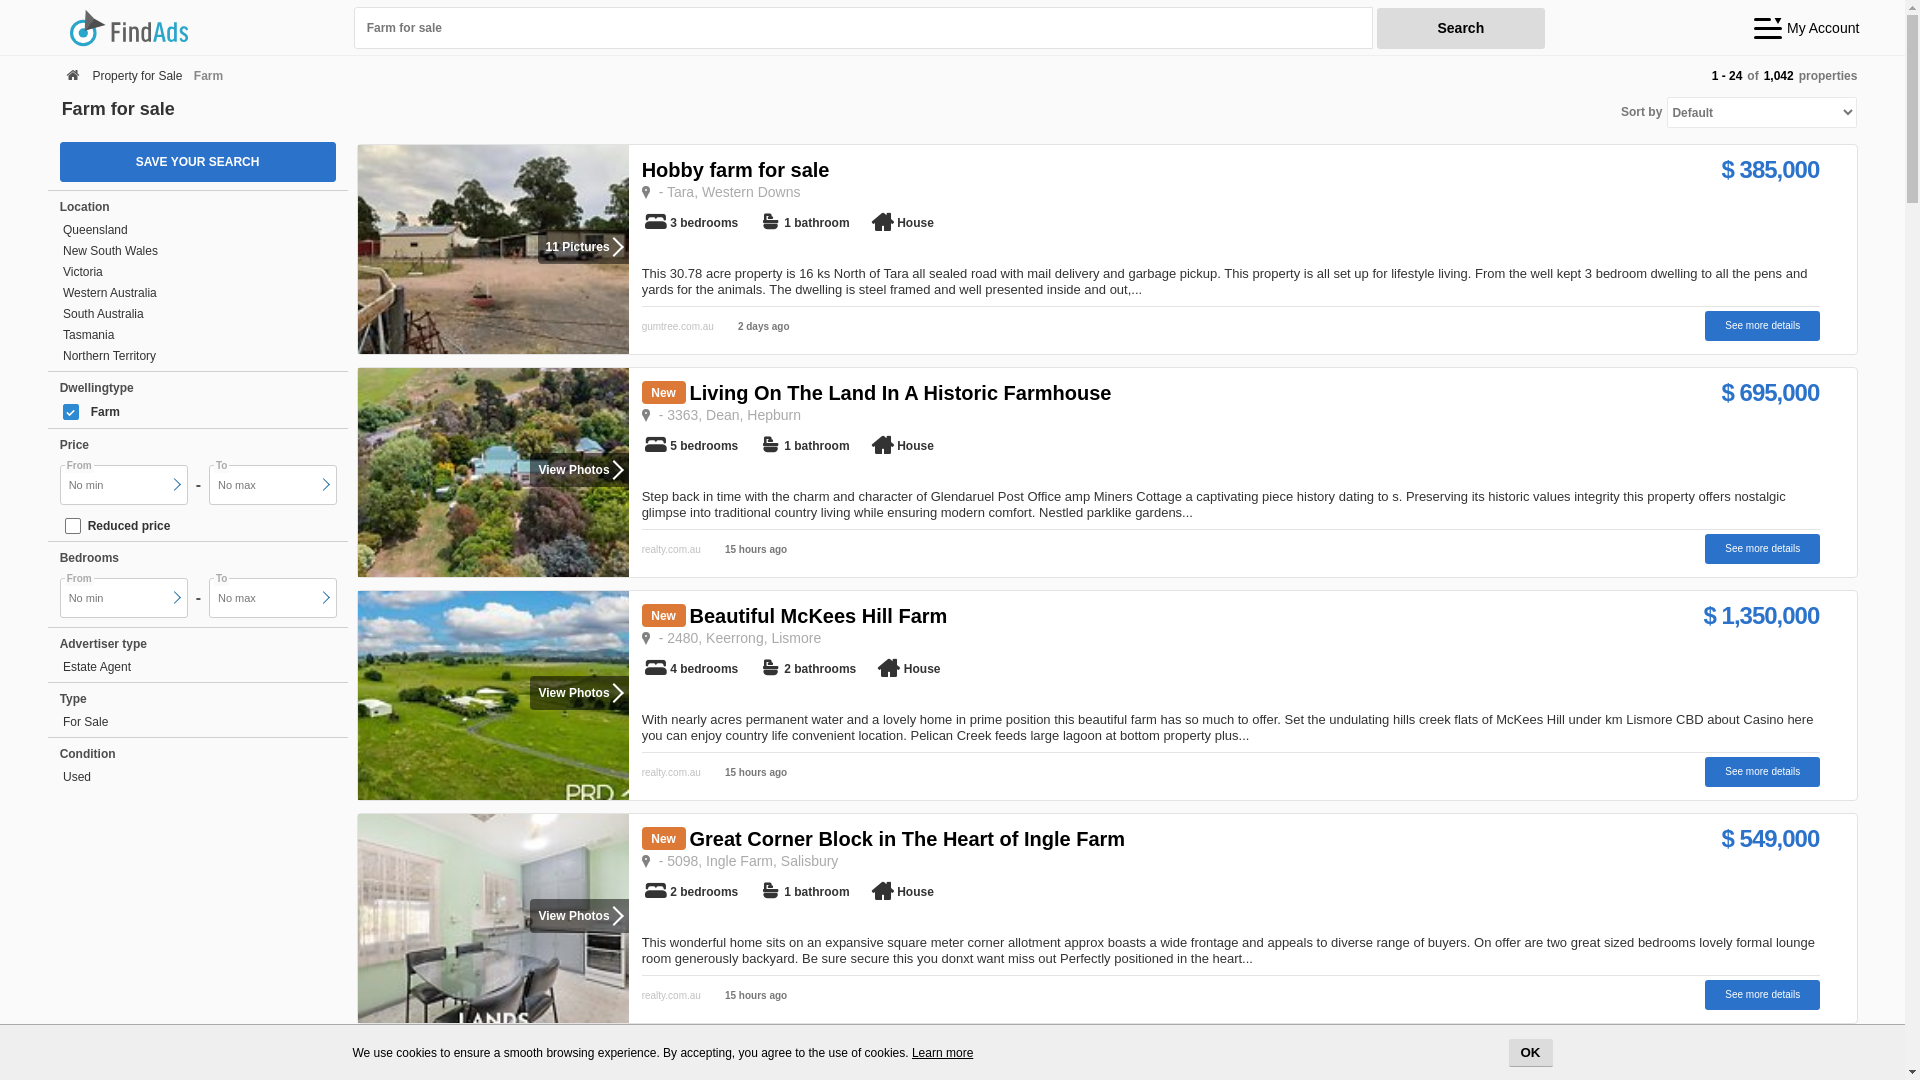  Describe the element at coordinates (194, 272) in the screenshot. I see `Victoria` at that location.